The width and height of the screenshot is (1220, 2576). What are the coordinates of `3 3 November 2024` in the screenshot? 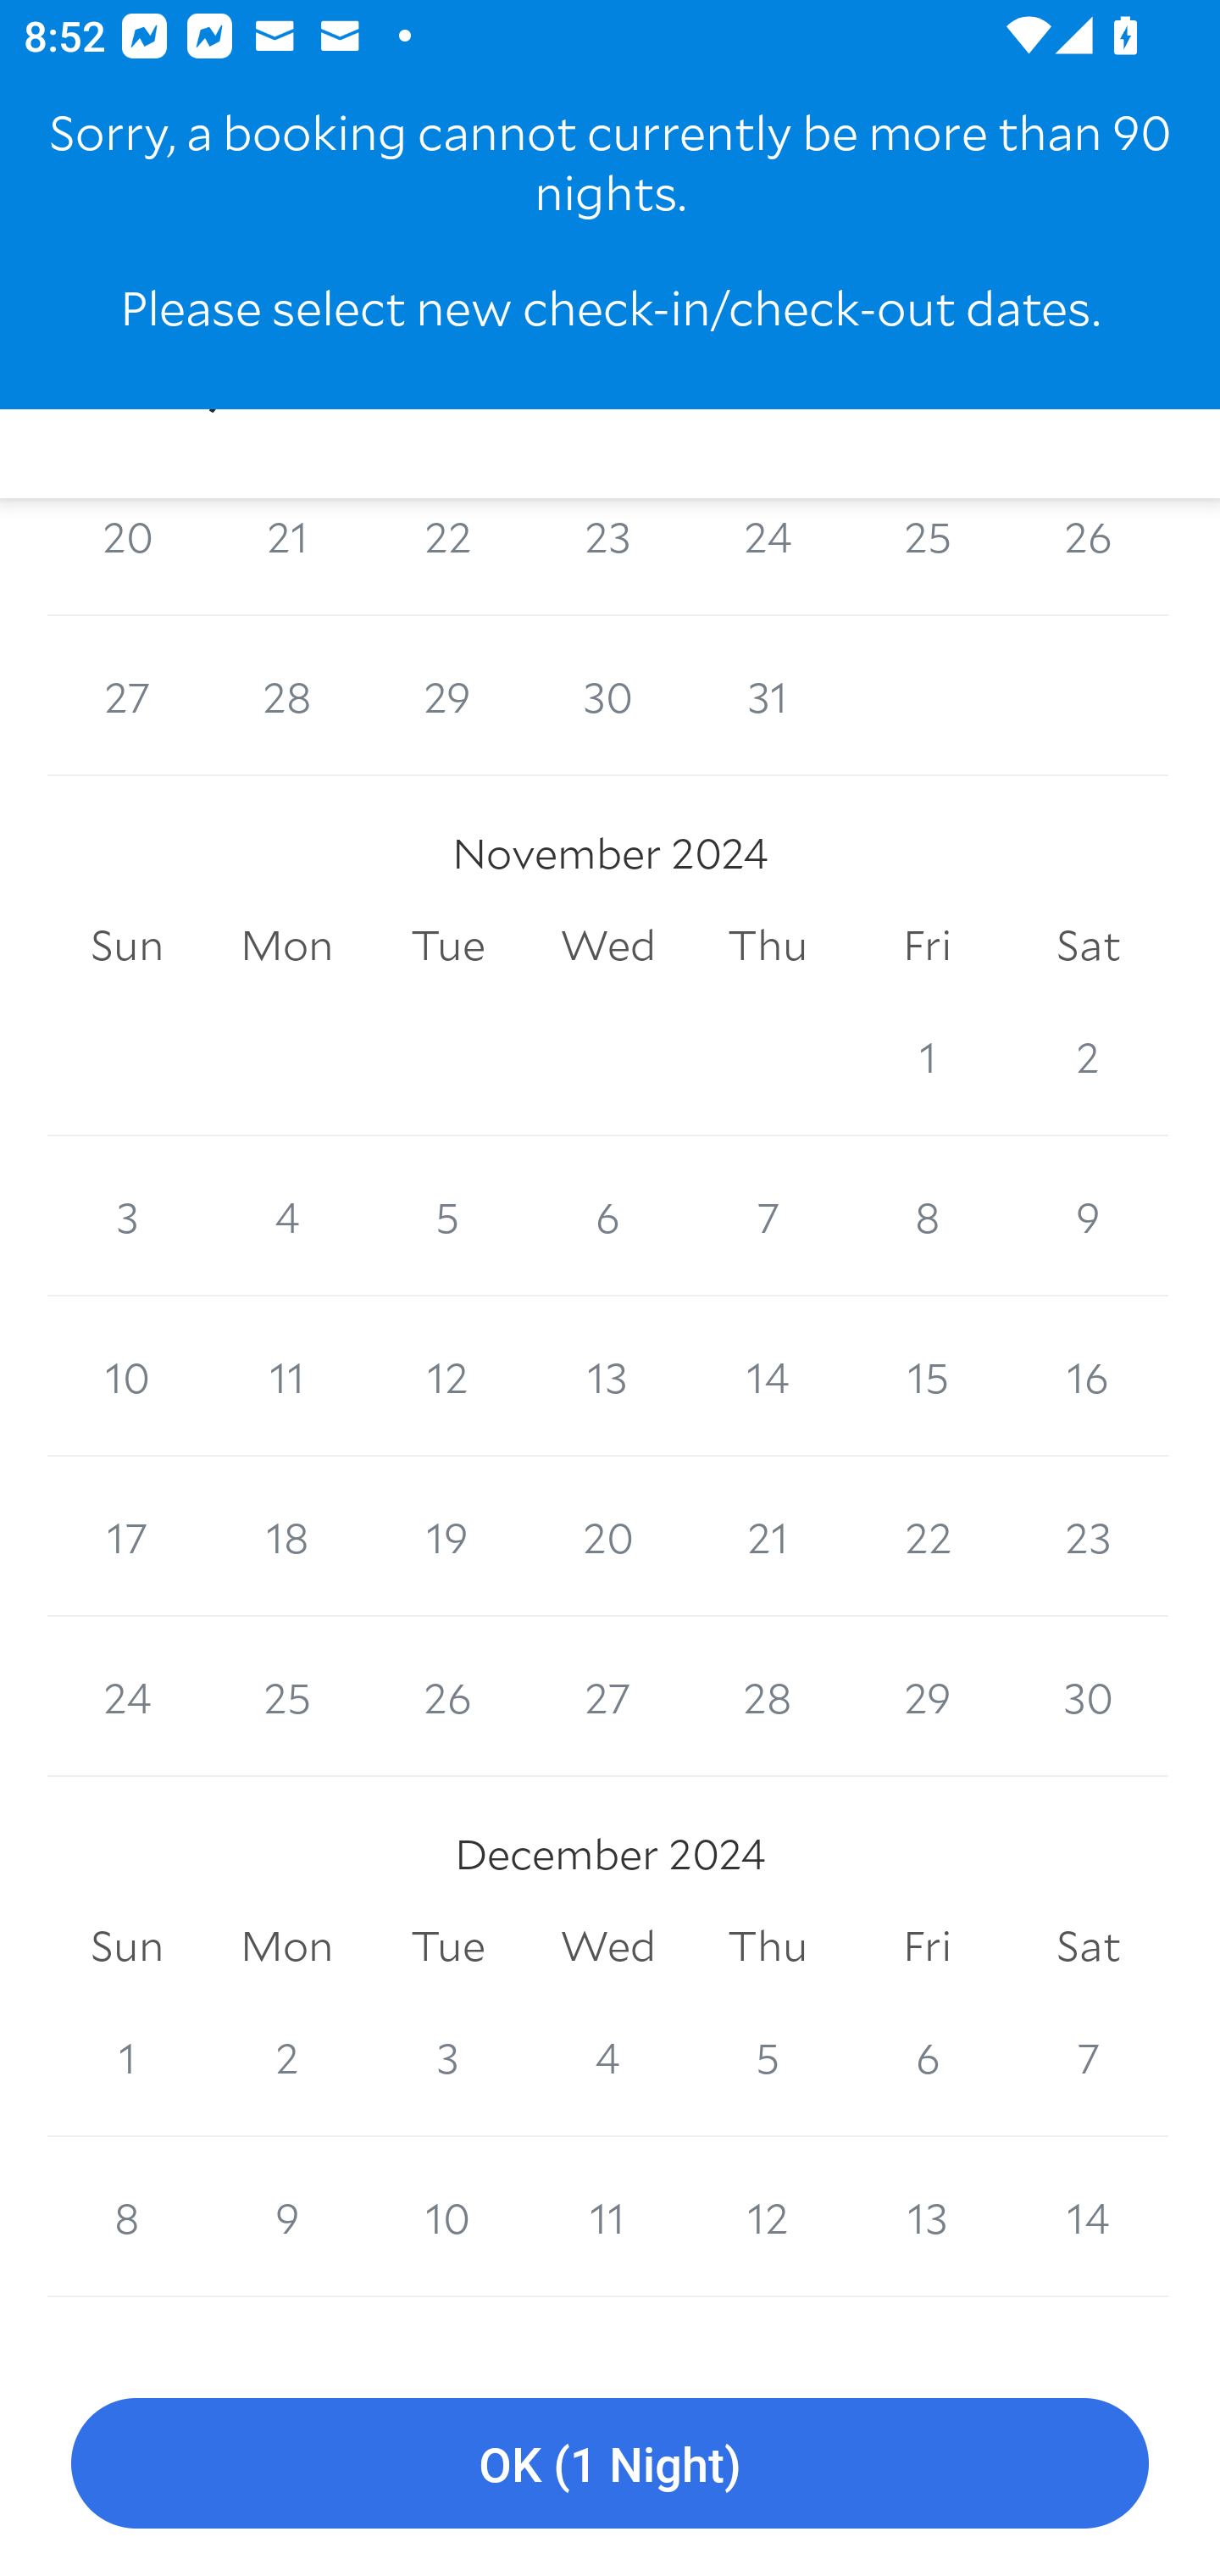 It's located at (127, 1215).